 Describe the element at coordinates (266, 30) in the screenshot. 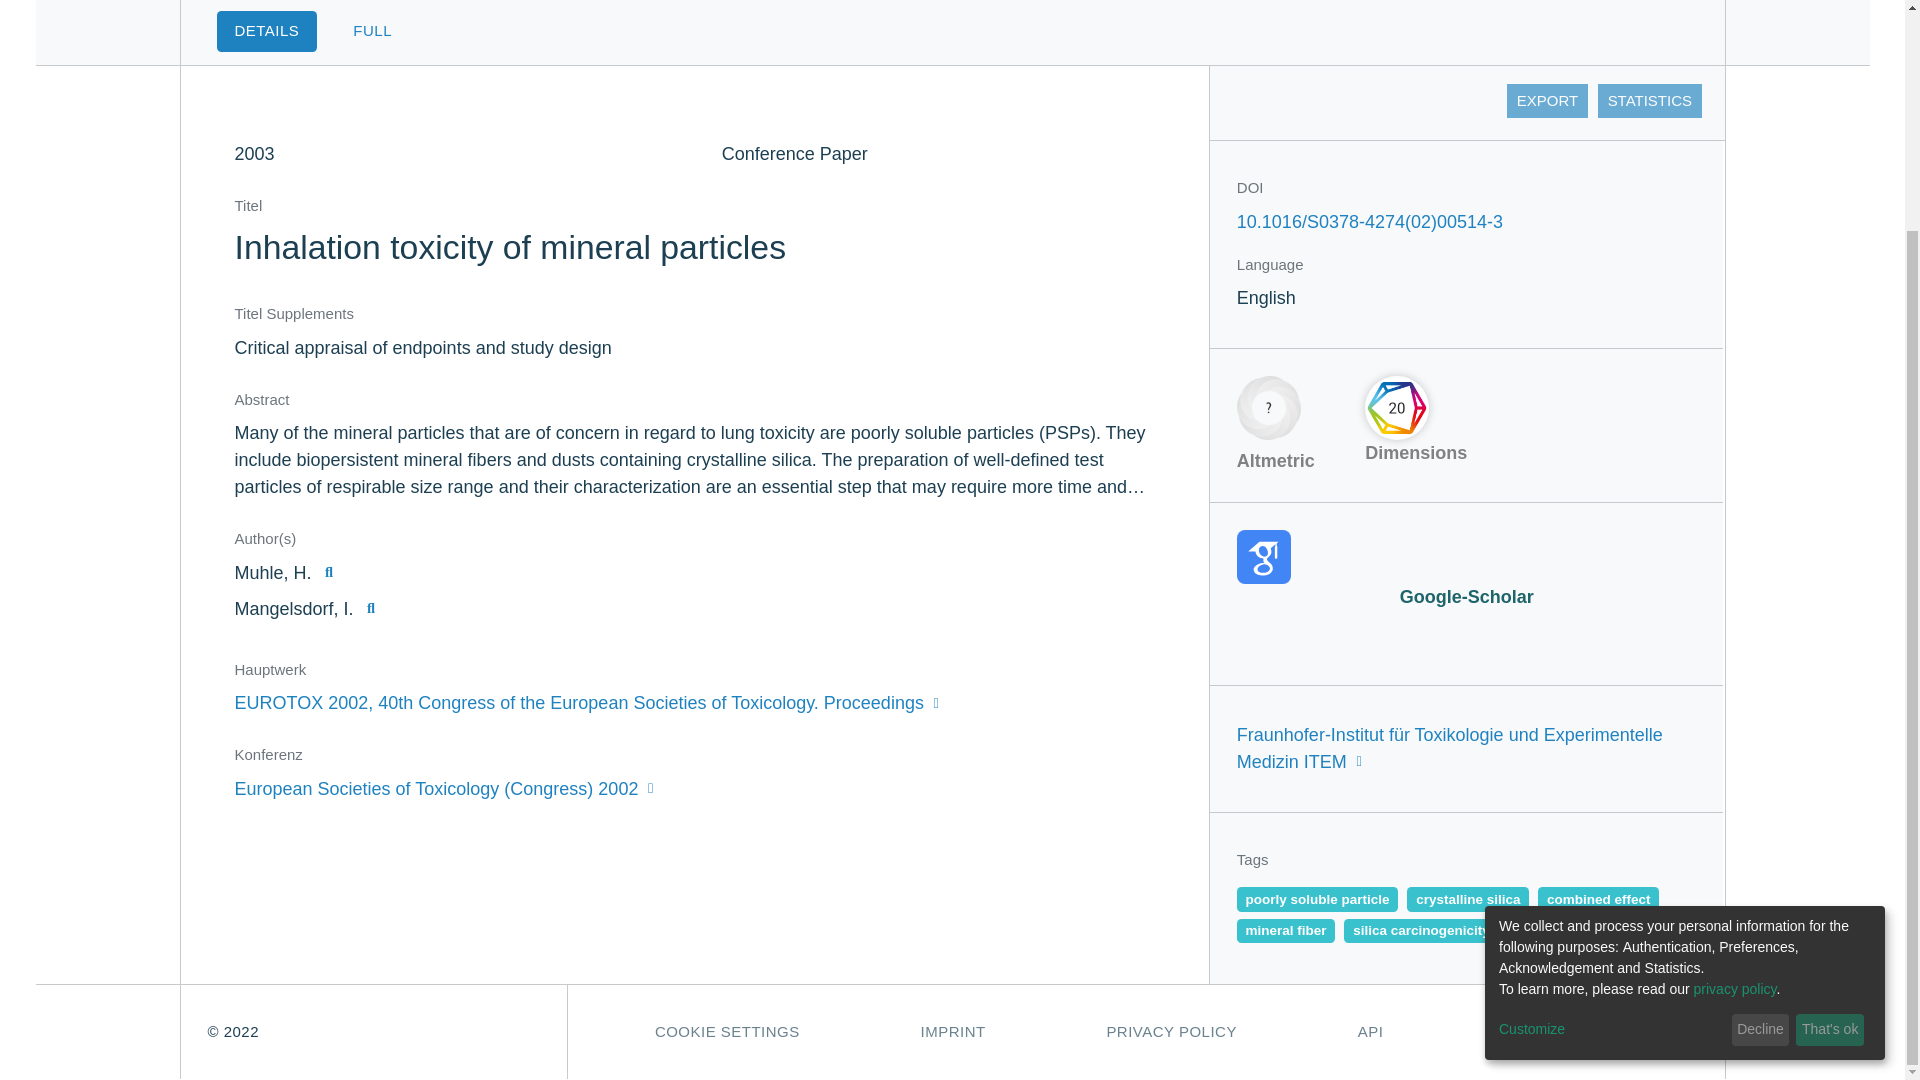

I see `DETAILS` at that location.